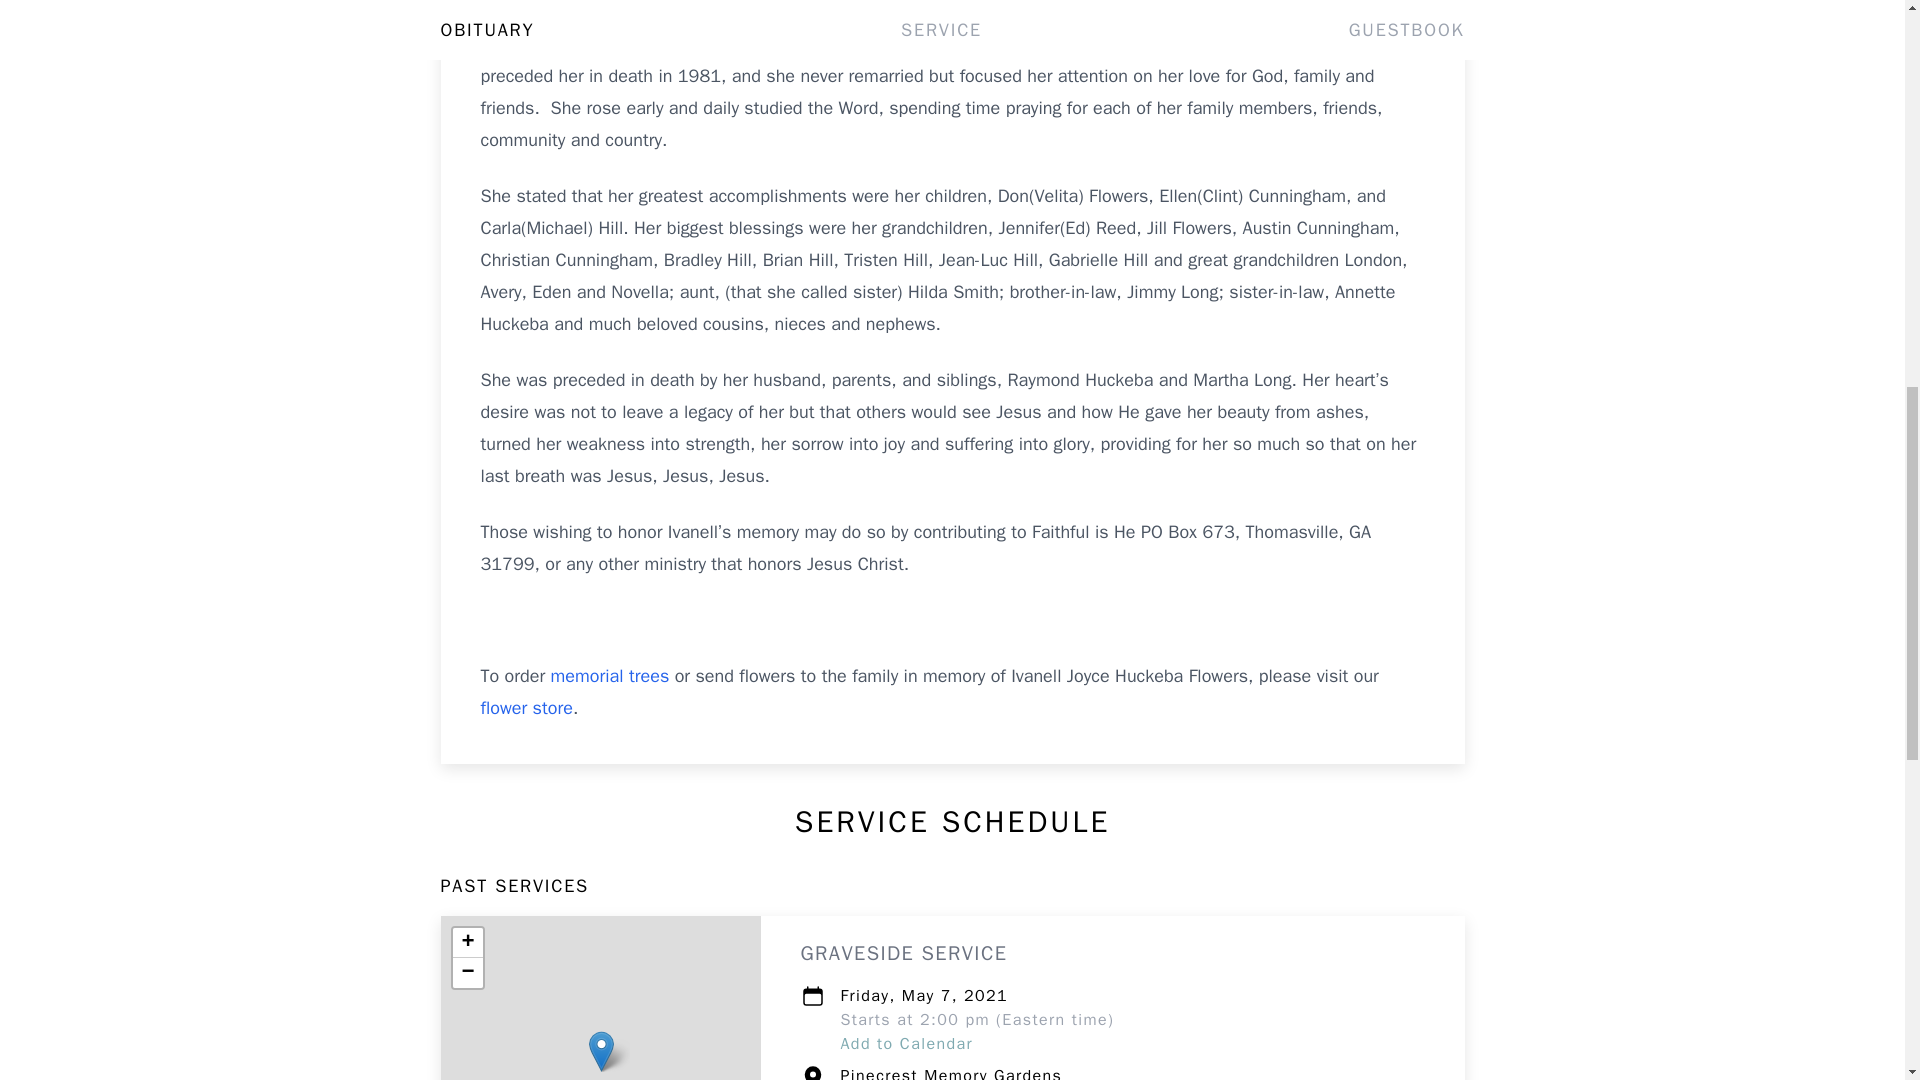 This screenshot has width=1920, height=1080. Describe the element at coordinates (466, 942) in the screenshot. I see `Zoom in` at that location.